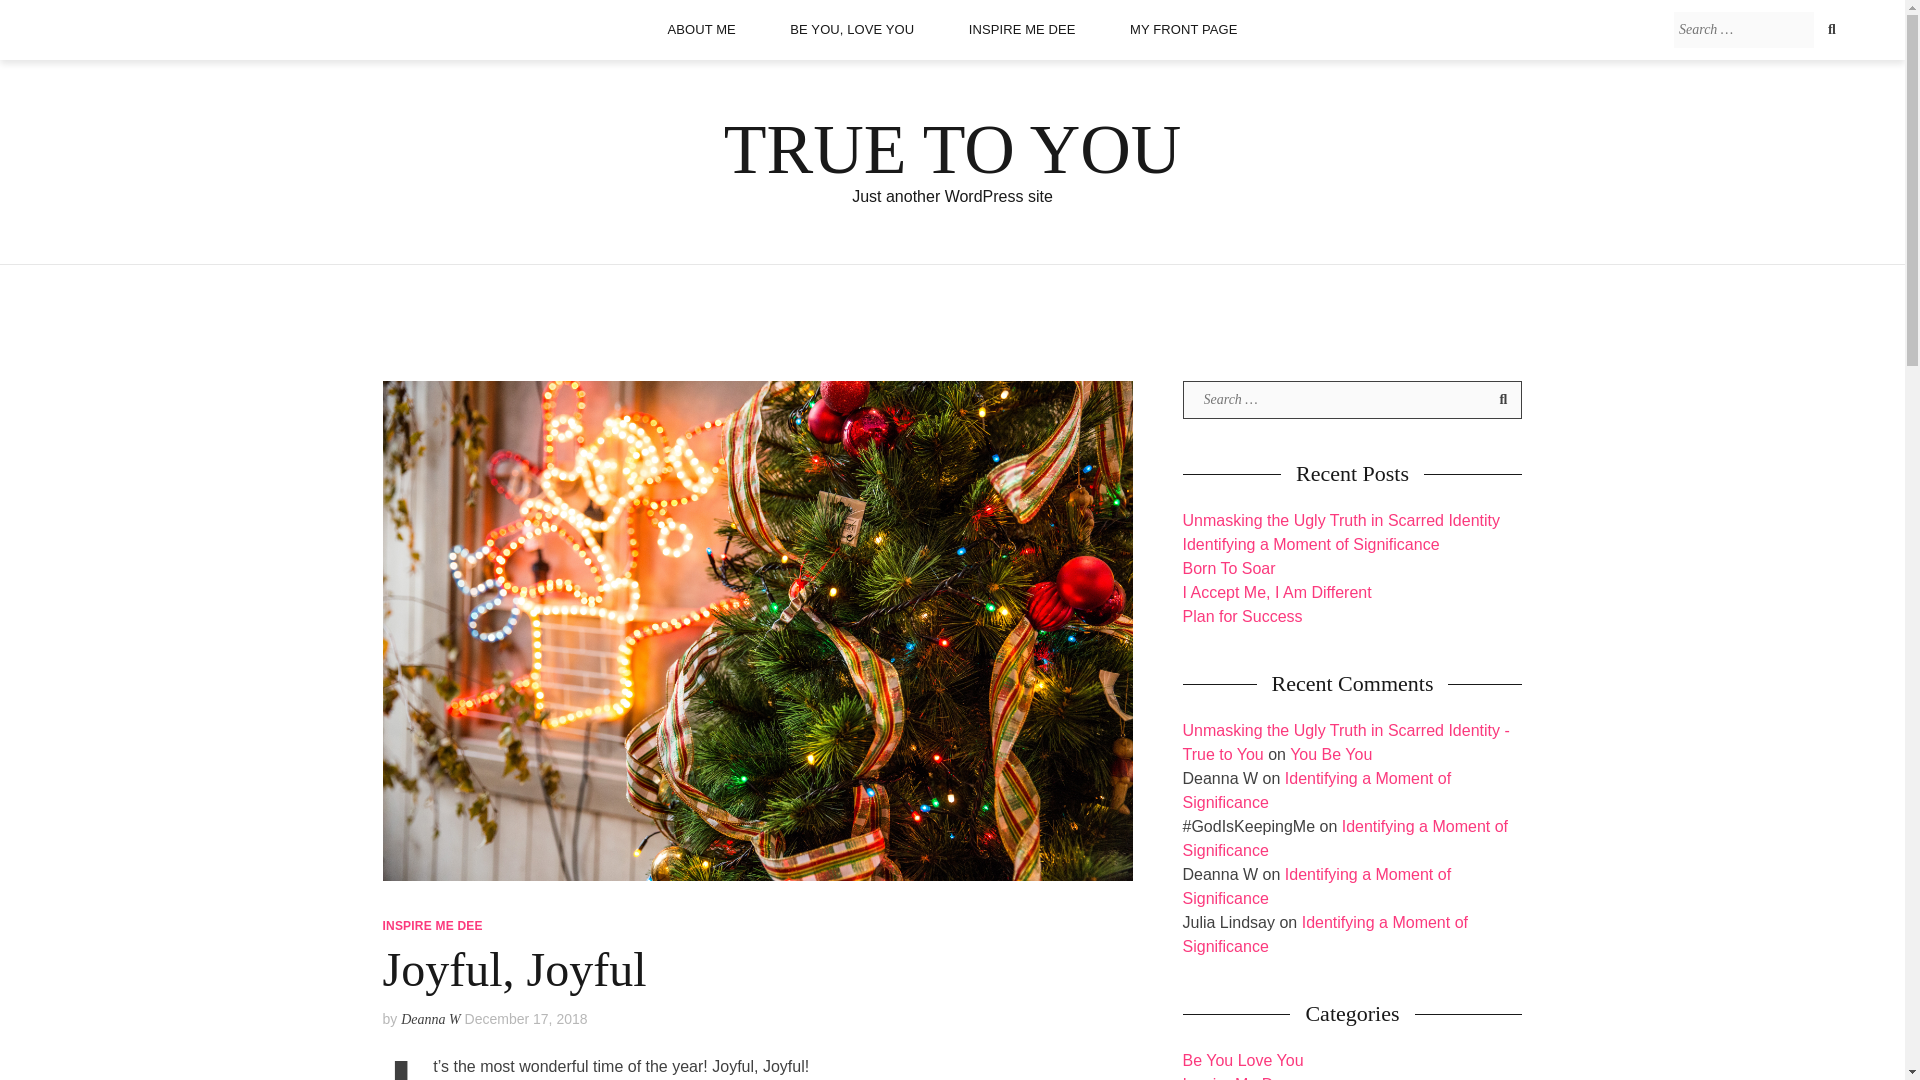  I want to click on Inspire Me Dee, so click(1236, 1078).